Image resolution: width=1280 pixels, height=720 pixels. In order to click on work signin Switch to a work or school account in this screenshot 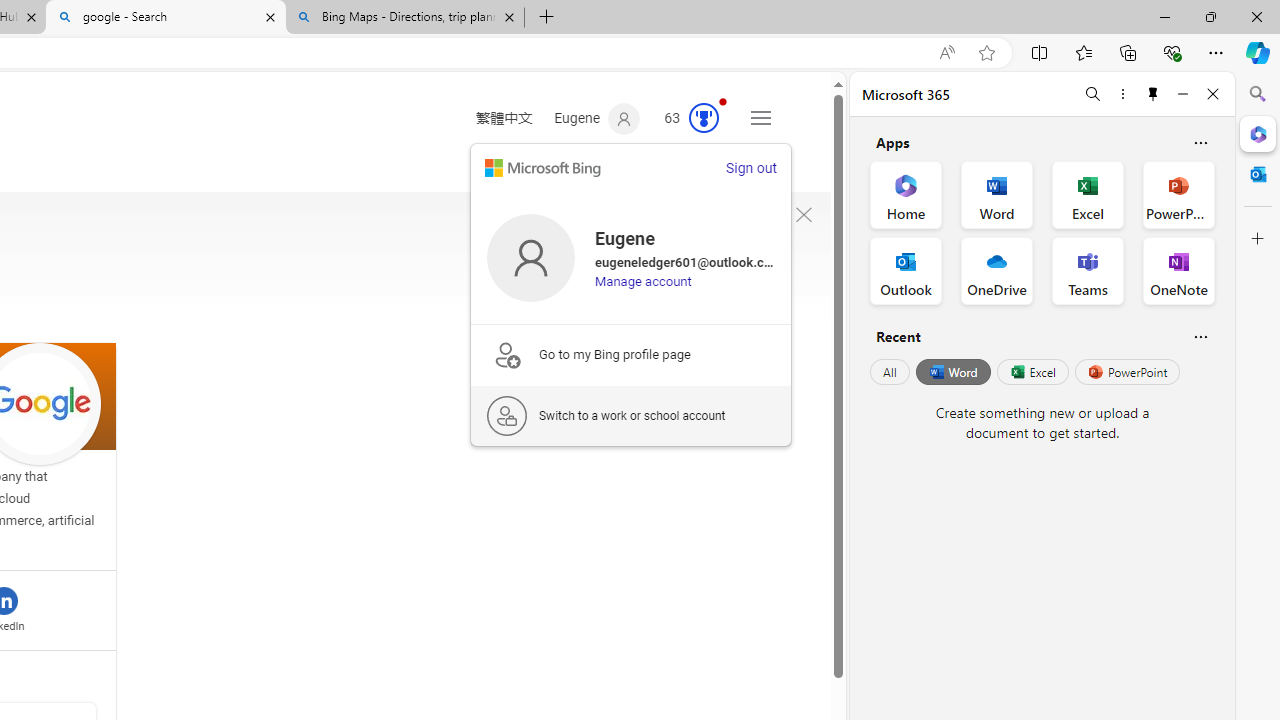, I will do `click(631, 415)`.